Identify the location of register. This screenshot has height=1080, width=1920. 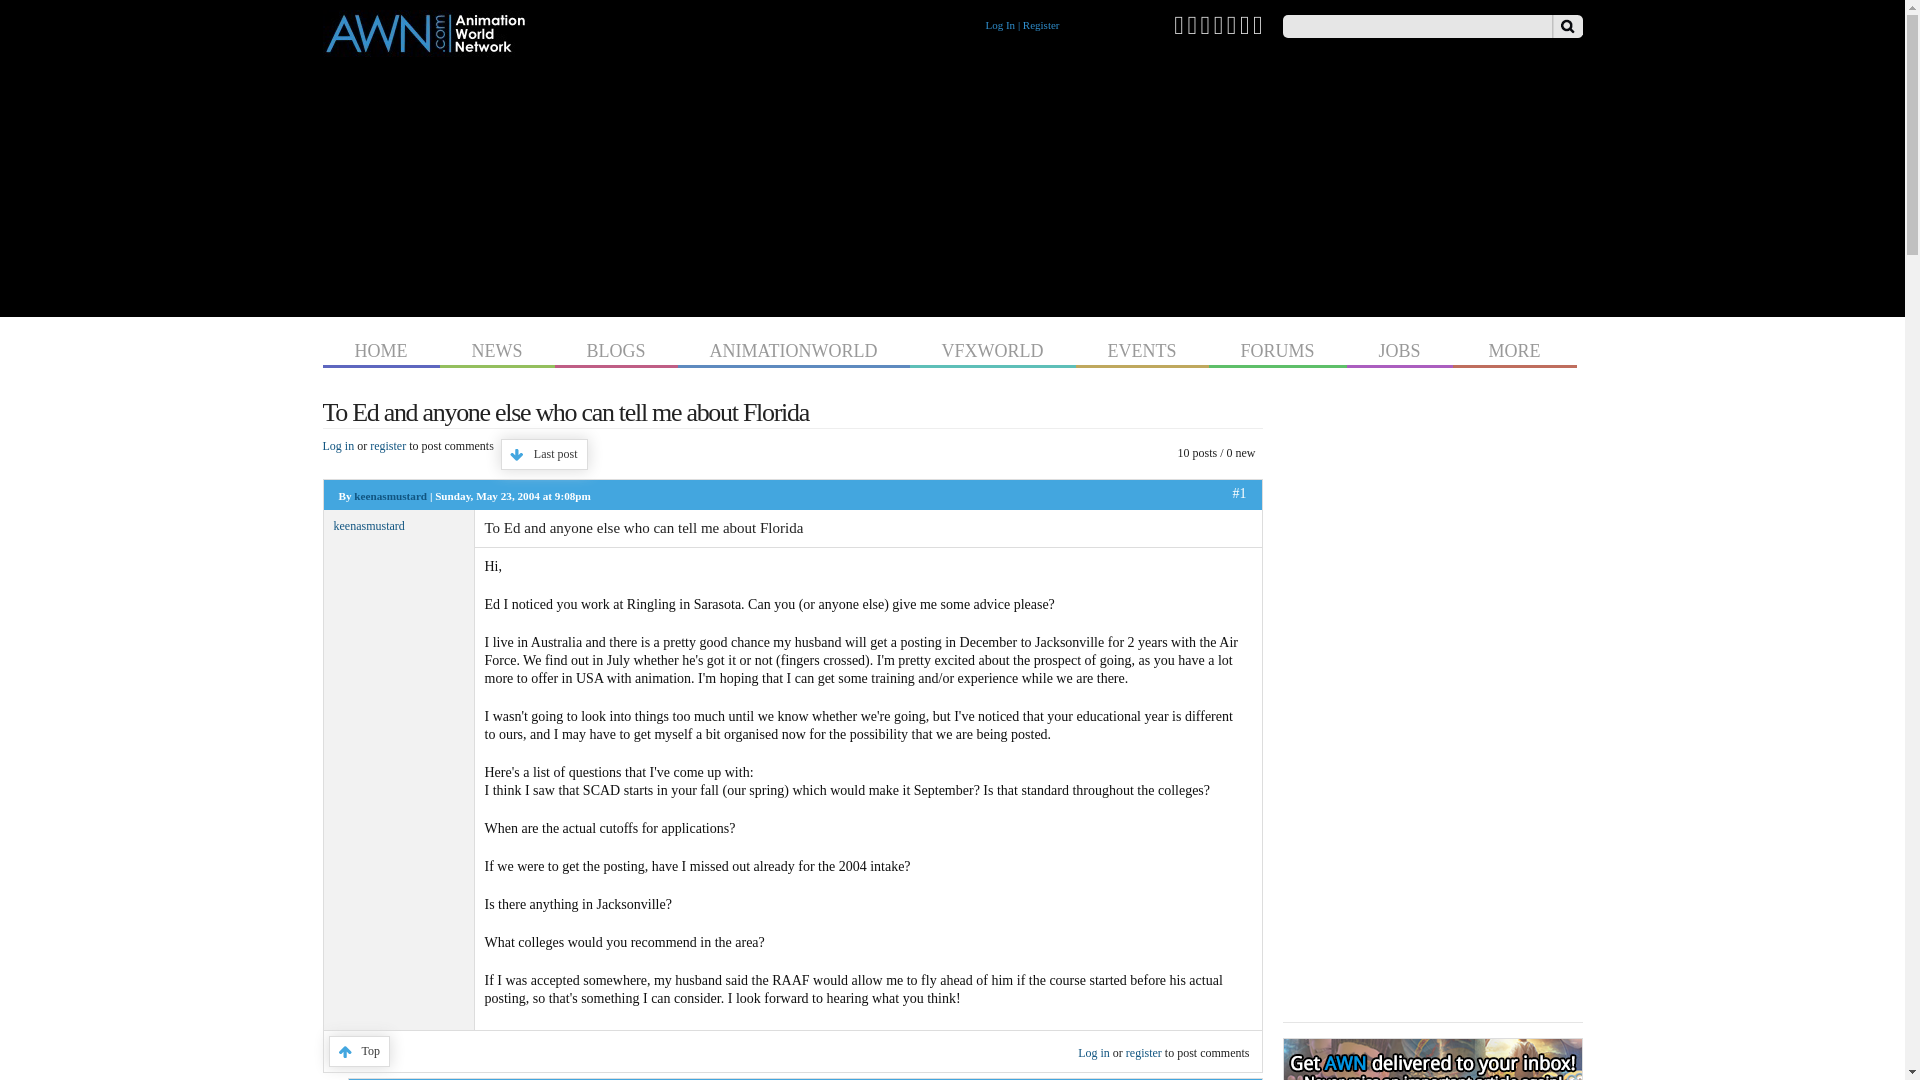
(388, 445).